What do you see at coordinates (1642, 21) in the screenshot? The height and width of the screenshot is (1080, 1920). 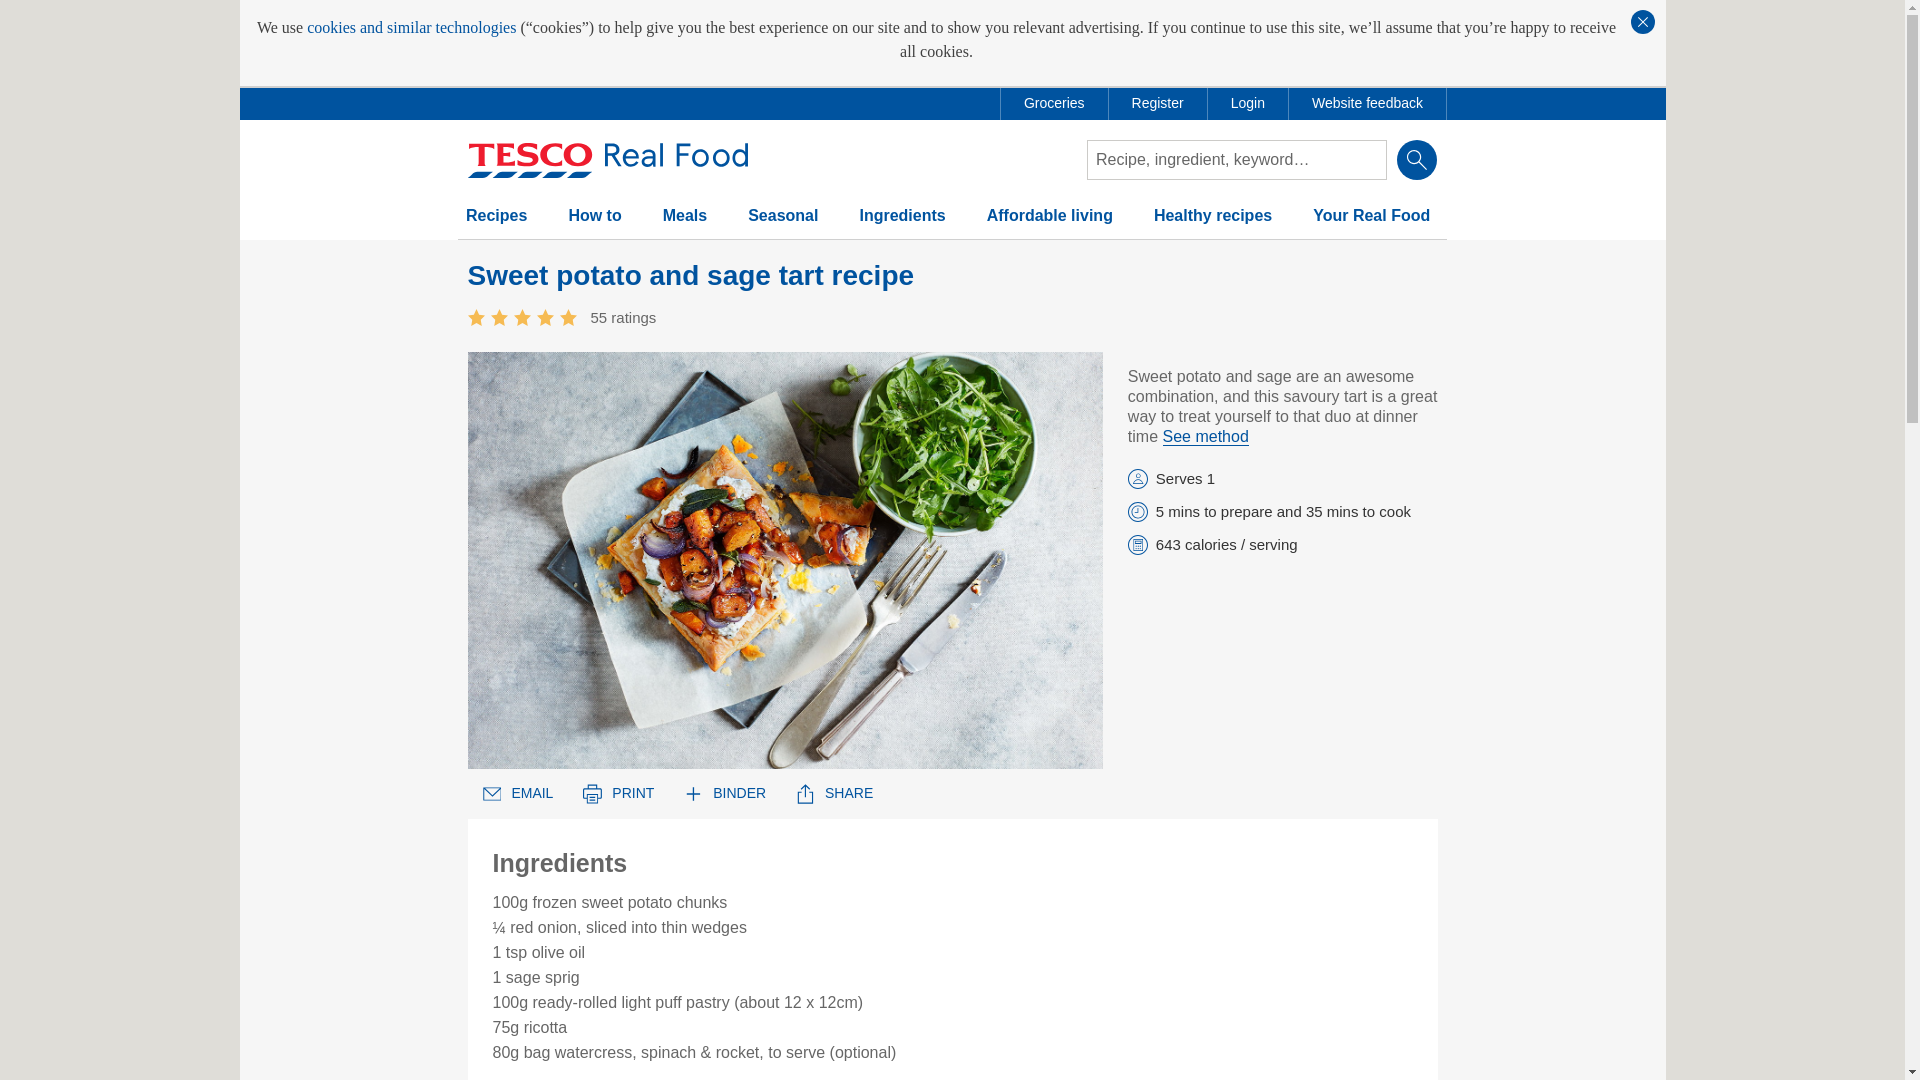 I see `Close cookie policy banner` at bounding box center [1642, 21].